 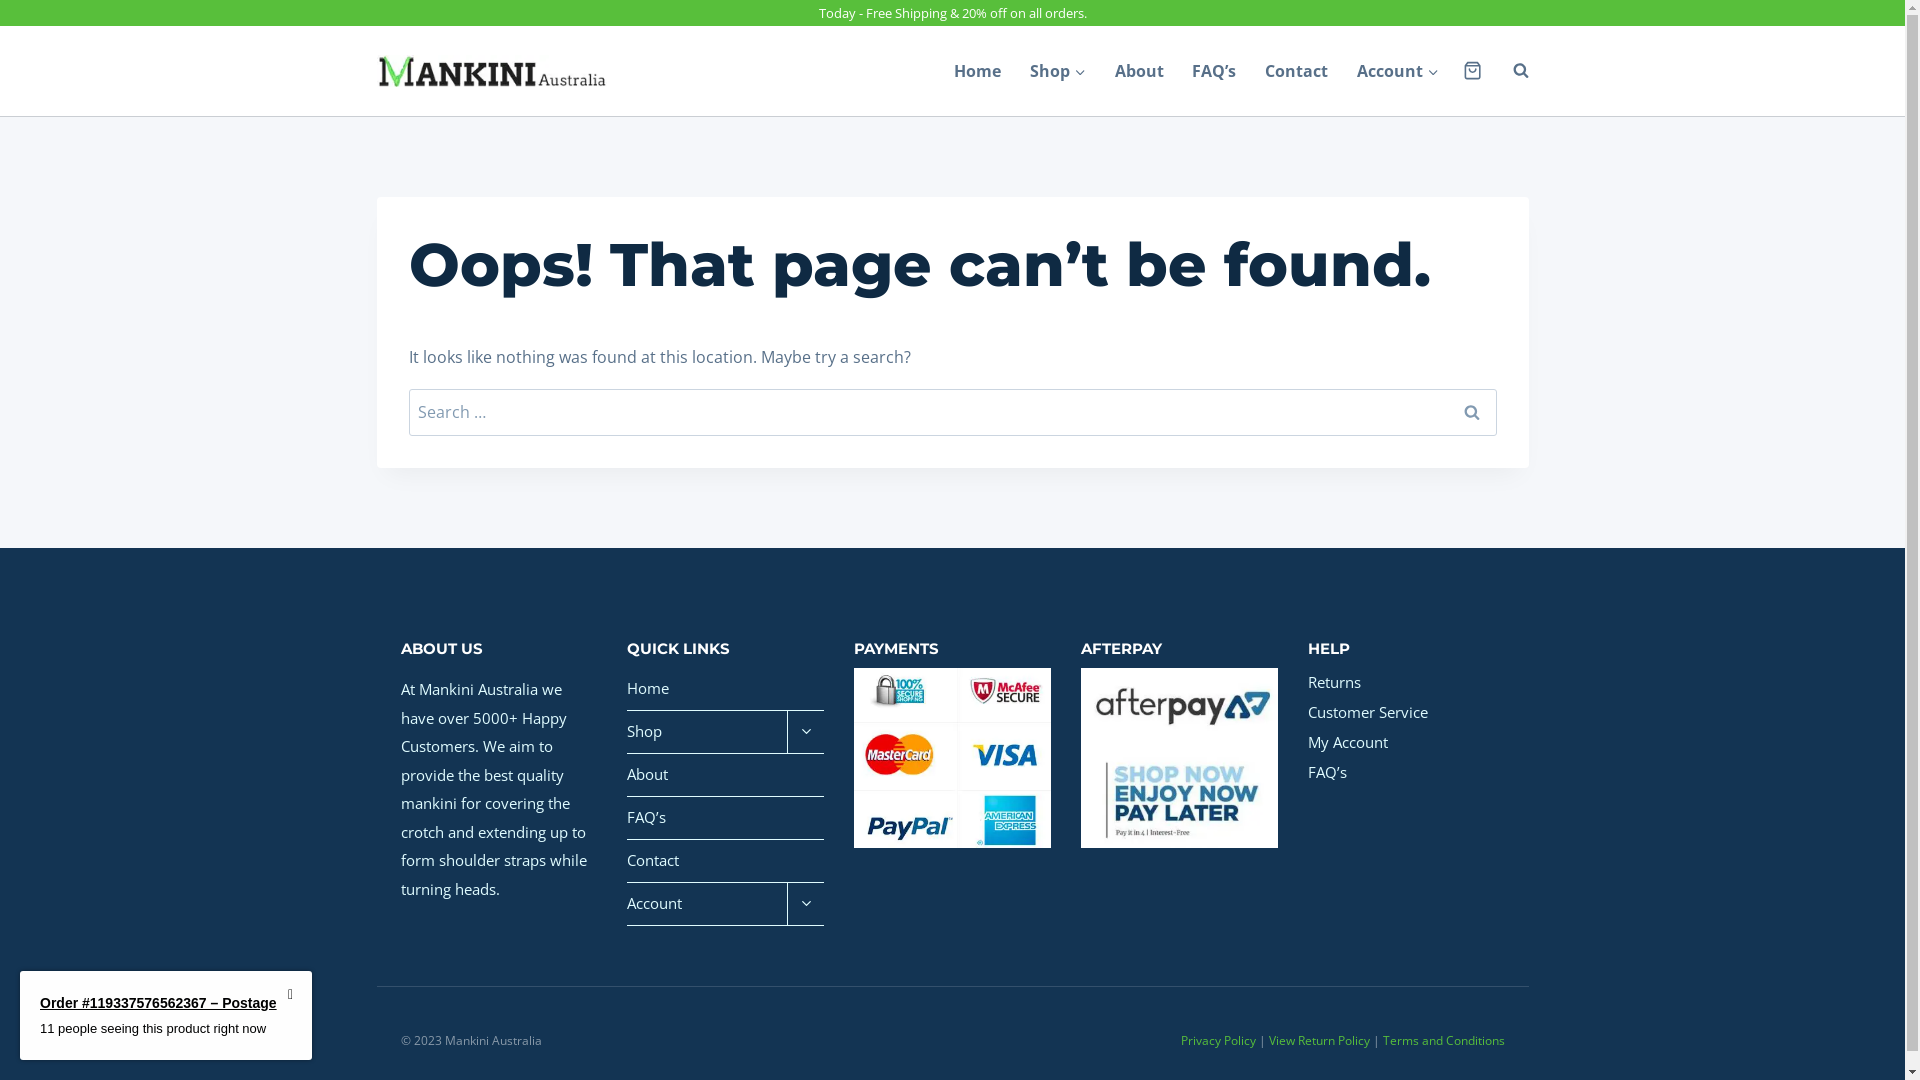 I want to click on About, so click(x=1139, y=71).